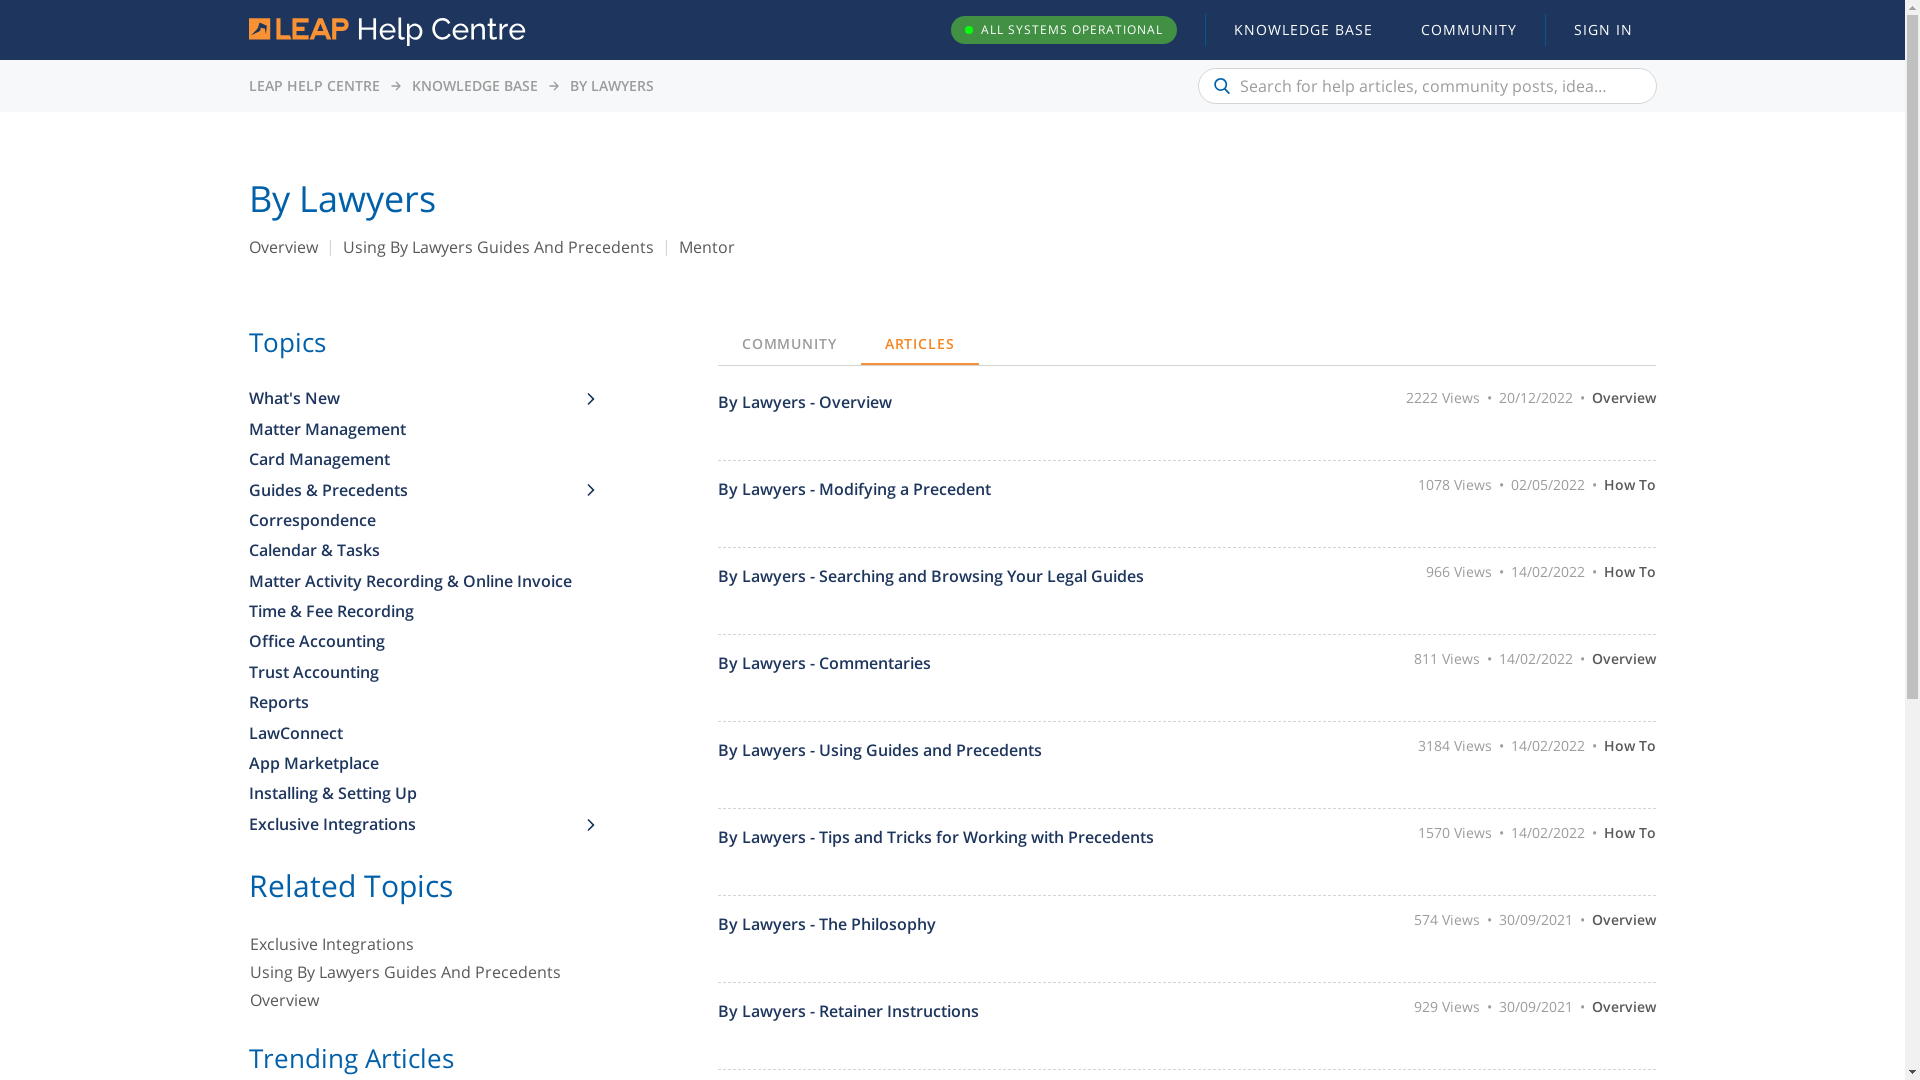 This screenshot has height=1080, width=1920. Describe the element at coordinates (415, 641) in the screenshot. I see `Office Accounting` at that location.